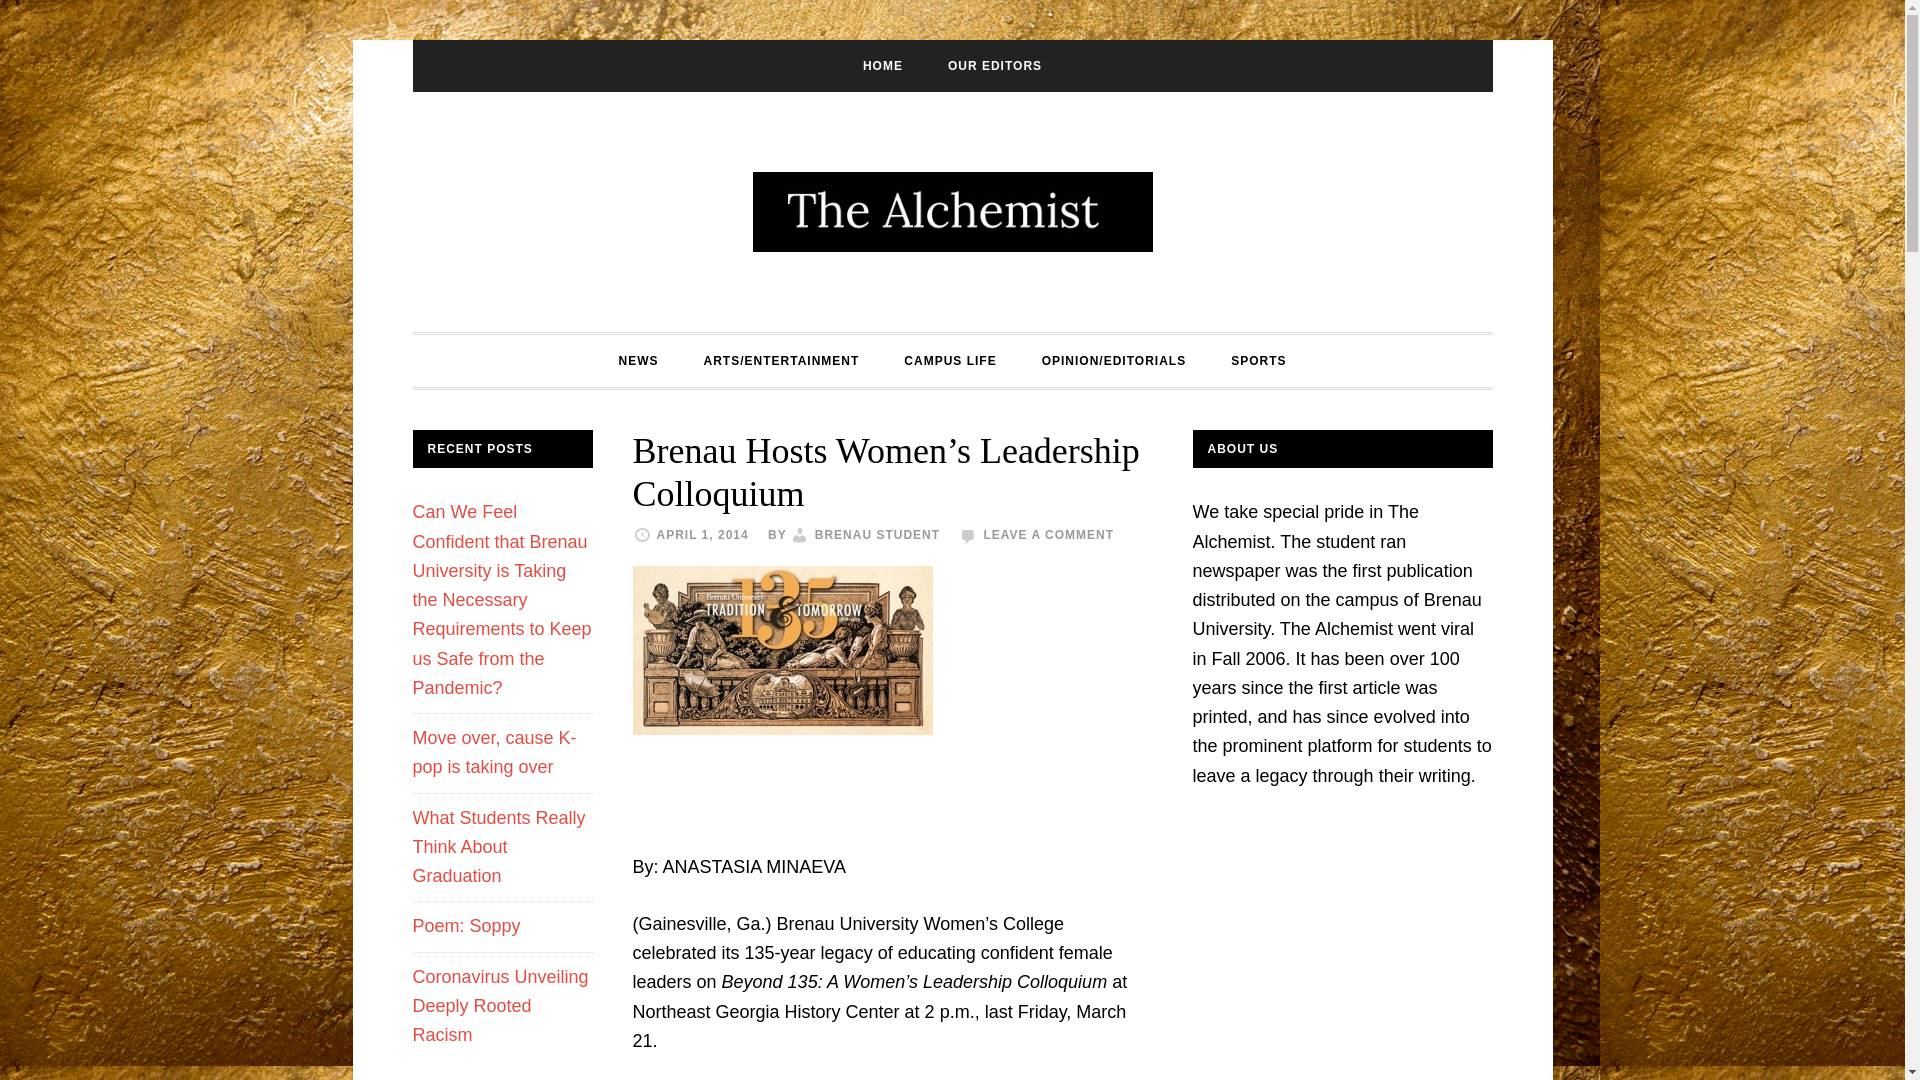 The height and width of the screenshot is (1080, 1920). I want to click on CAMPUS LIFE, so click(949, 360).